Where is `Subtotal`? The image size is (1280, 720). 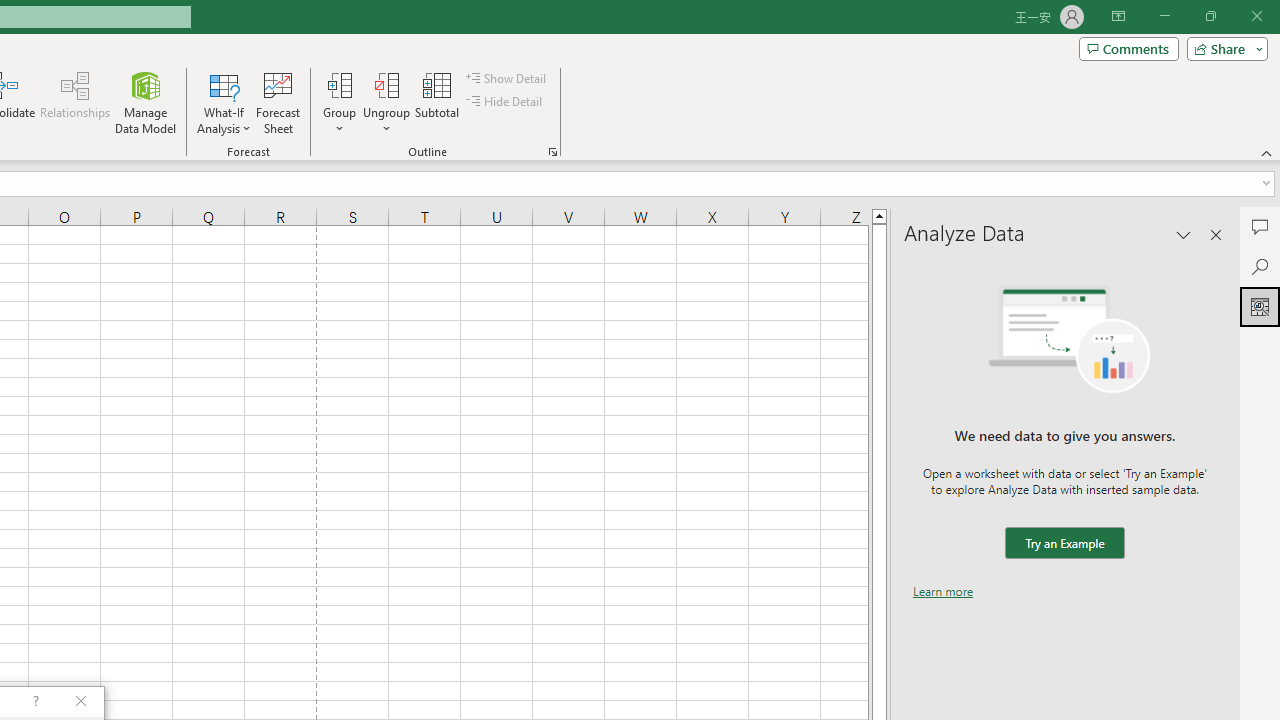
Subtotal is located at coordinates (438, 102).